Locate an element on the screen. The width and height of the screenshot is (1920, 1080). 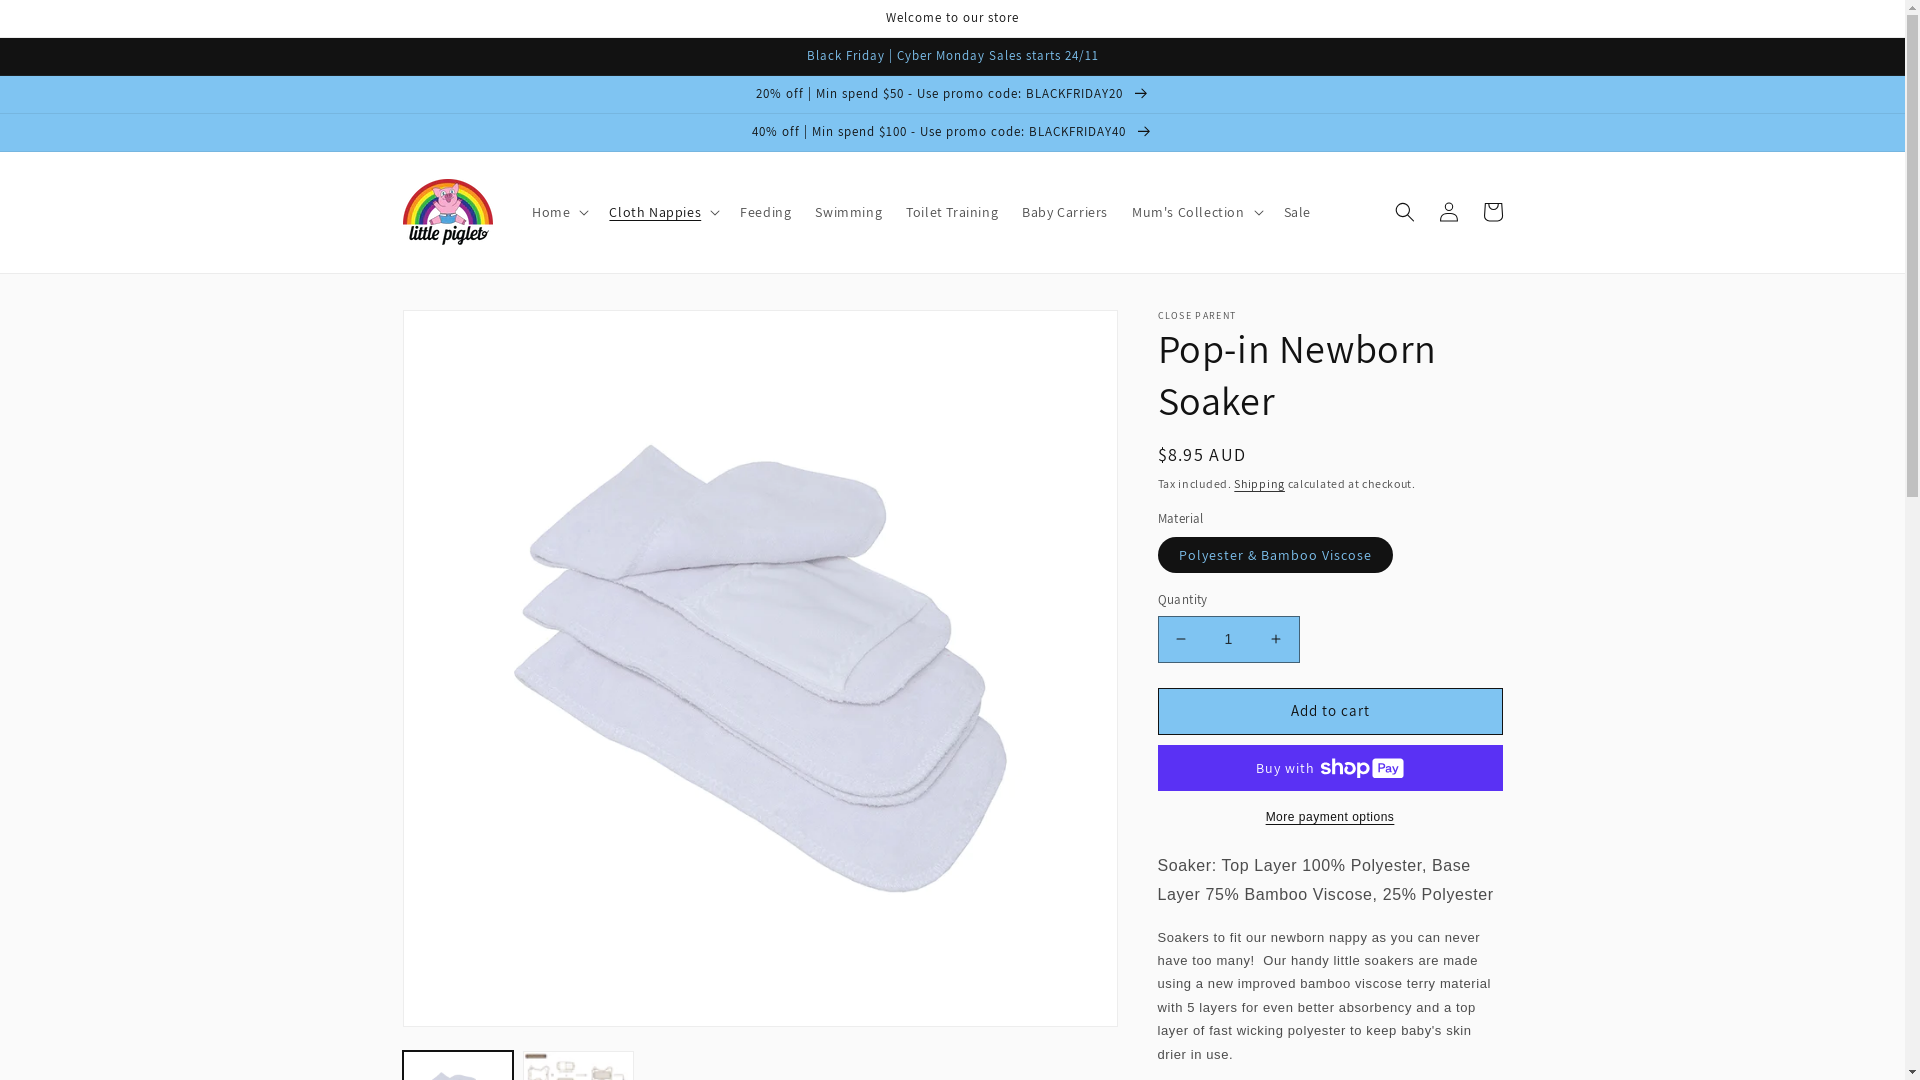
40% off | Min spend $100 - Use promo code: BLACKFRIDAY40 is located at coordinates (952, 132).